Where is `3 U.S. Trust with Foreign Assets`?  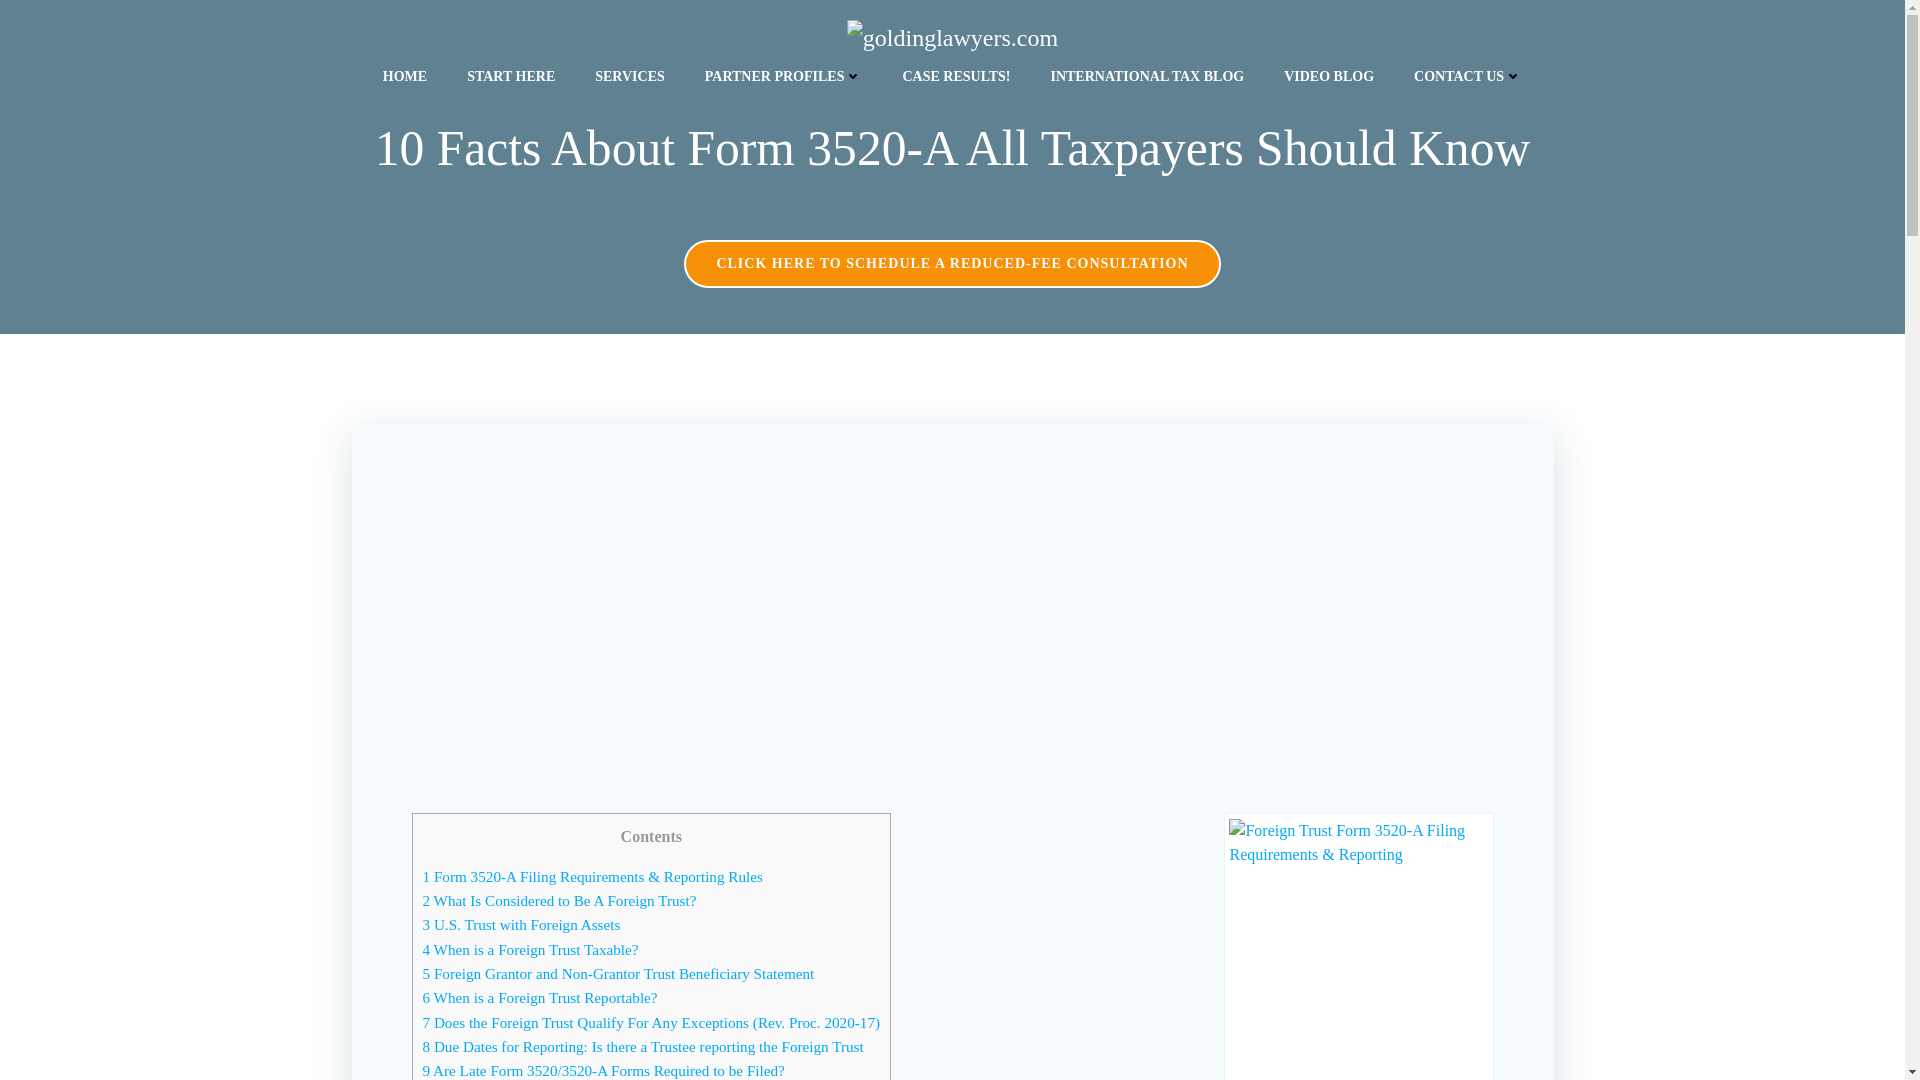
3 U.S. Trust with Foreign Assets is located at coordinates (521, 924).